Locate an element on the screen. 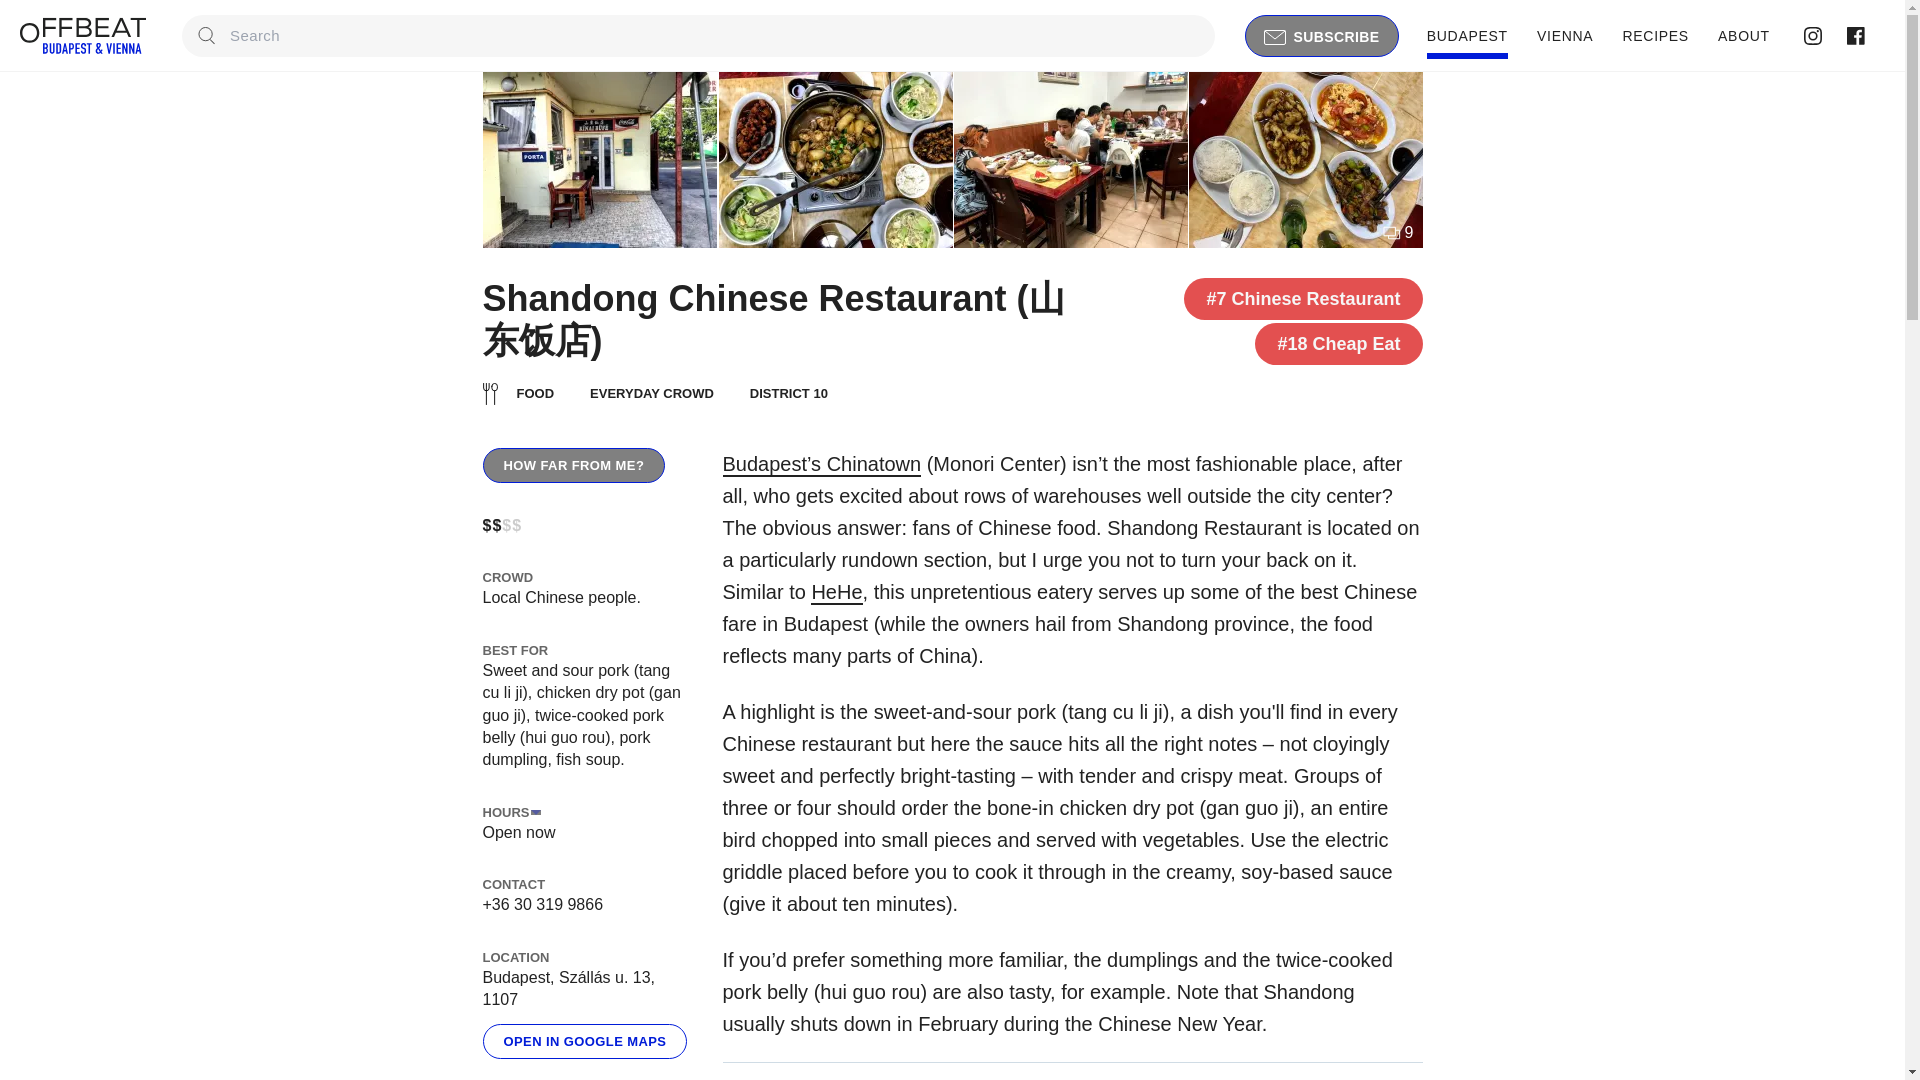  MAILICON OF A LETTER is located at coordinates (1274, 38).